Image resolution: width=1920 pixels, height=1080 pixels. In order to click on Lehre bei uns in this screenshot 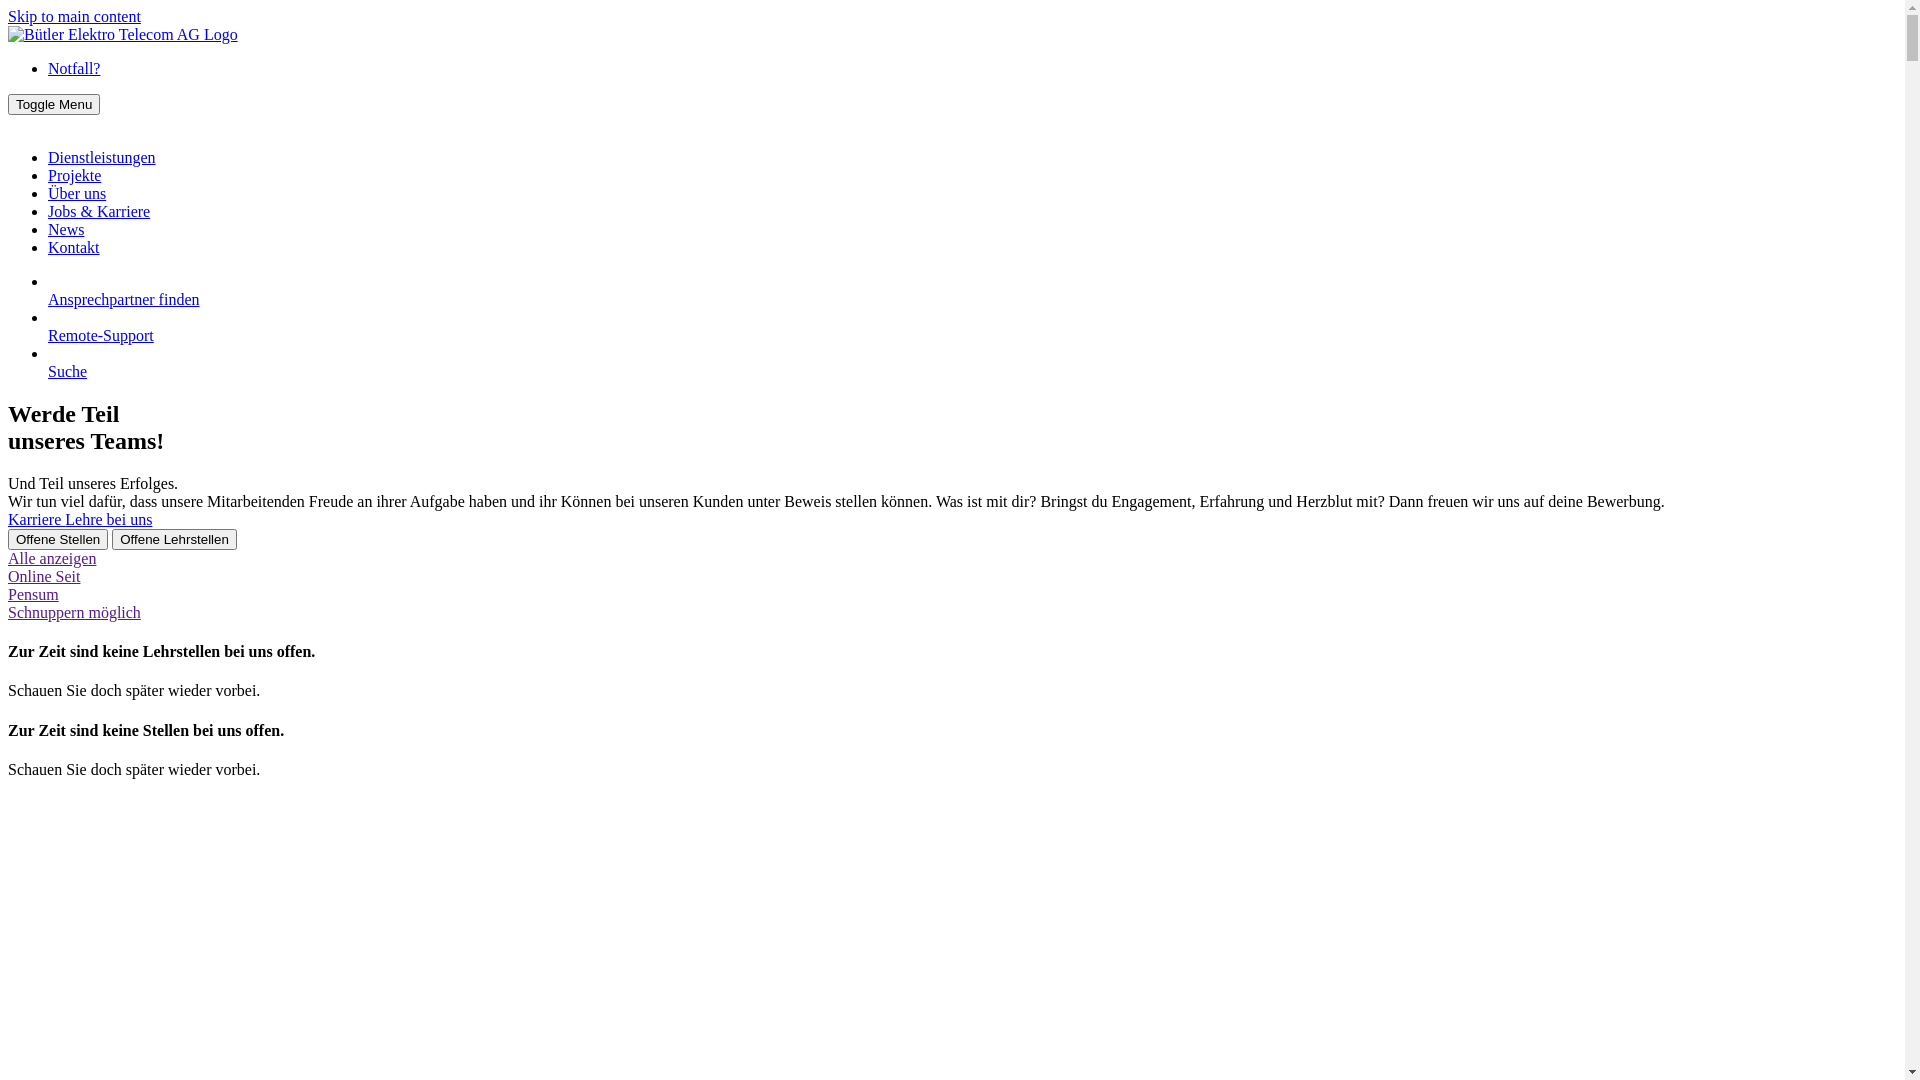, I will do `click(108, 520)`.